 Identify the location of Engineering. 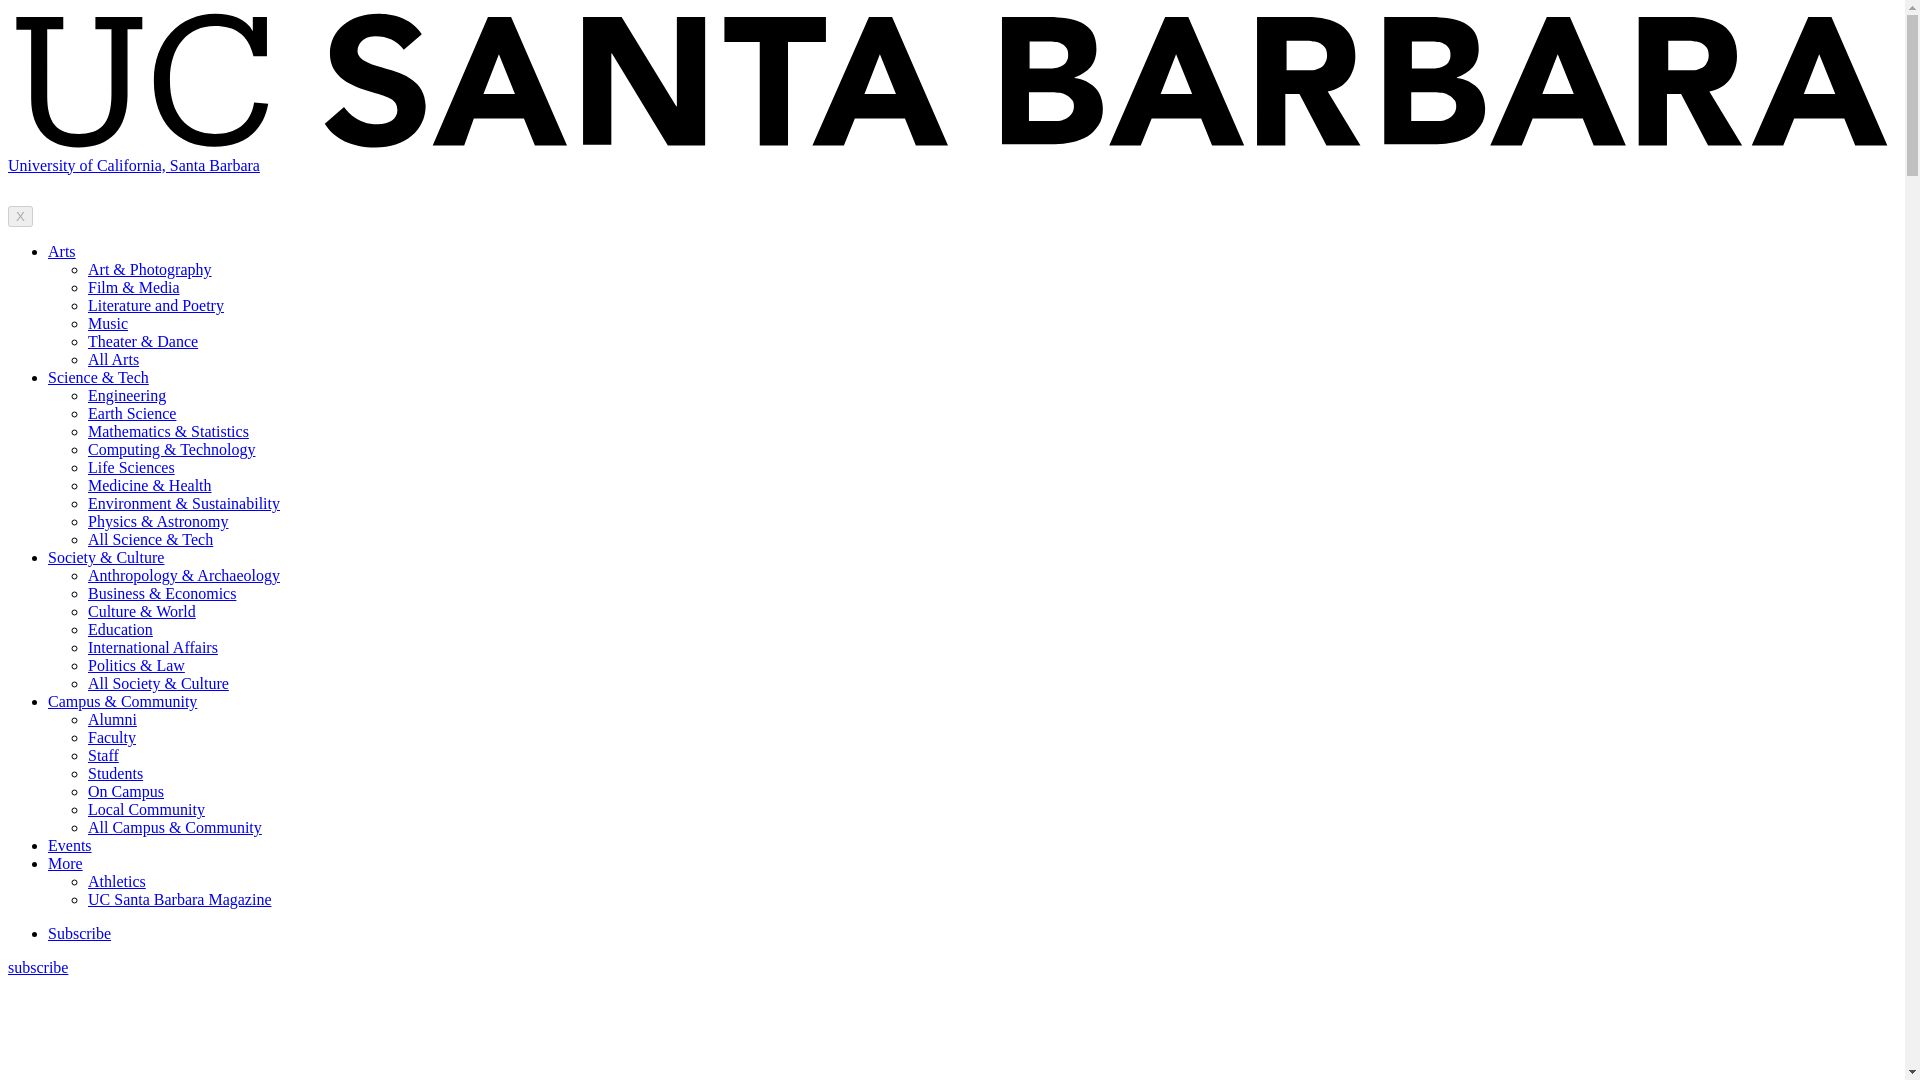
(126, 394).